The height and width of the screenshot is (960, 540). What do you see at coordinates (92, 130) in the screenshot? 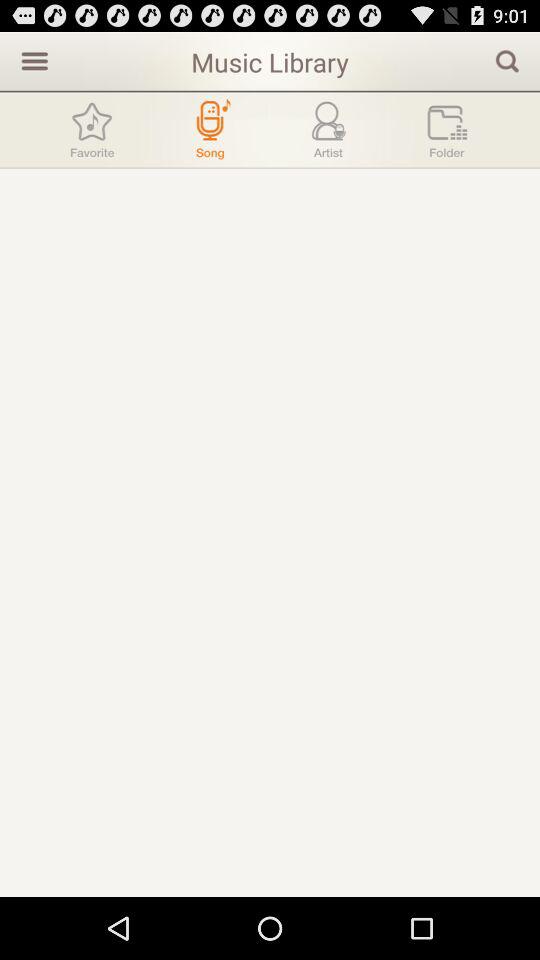
I see `my favorite music` at bounding box center [92, 130].